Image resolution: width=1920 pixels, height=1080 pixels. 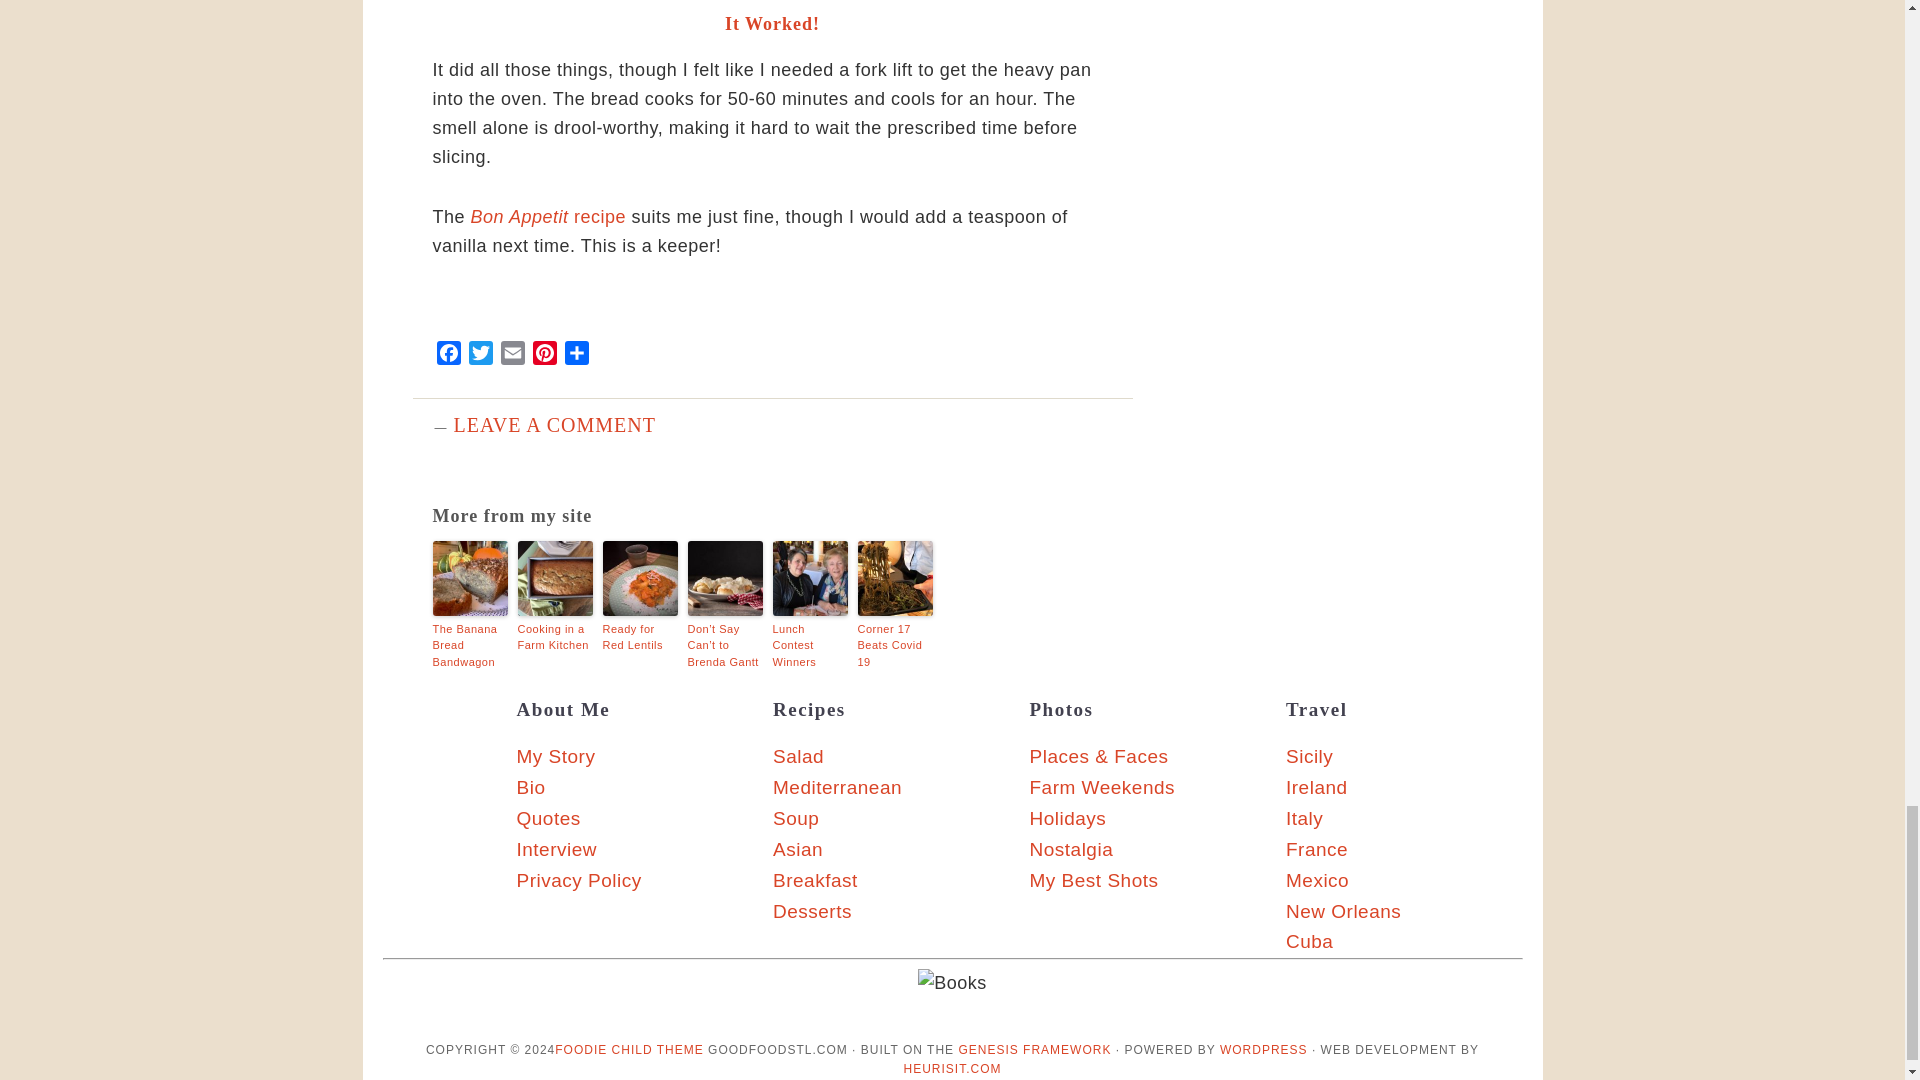 What do you see at coordinates (544, 356) in the screenshot?
I see `Pinterest` at bounding box center [544, 356].